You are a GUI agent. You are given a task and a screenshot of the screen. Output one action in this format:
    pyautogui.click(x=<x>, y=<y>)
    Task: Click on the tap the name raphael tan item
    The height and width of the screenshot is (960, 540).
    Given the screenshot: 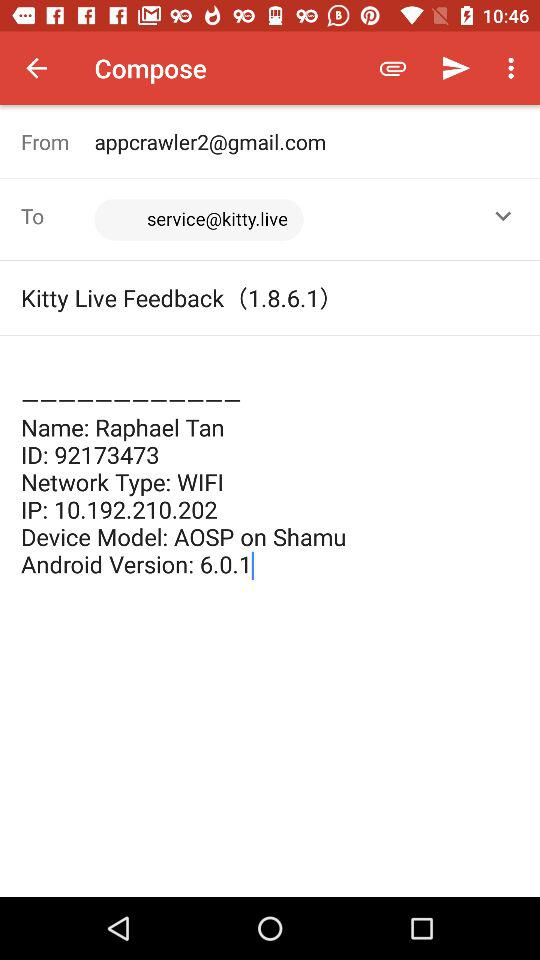 What is the action you would take?
    pyautogui.click(x=270, y=468)
    